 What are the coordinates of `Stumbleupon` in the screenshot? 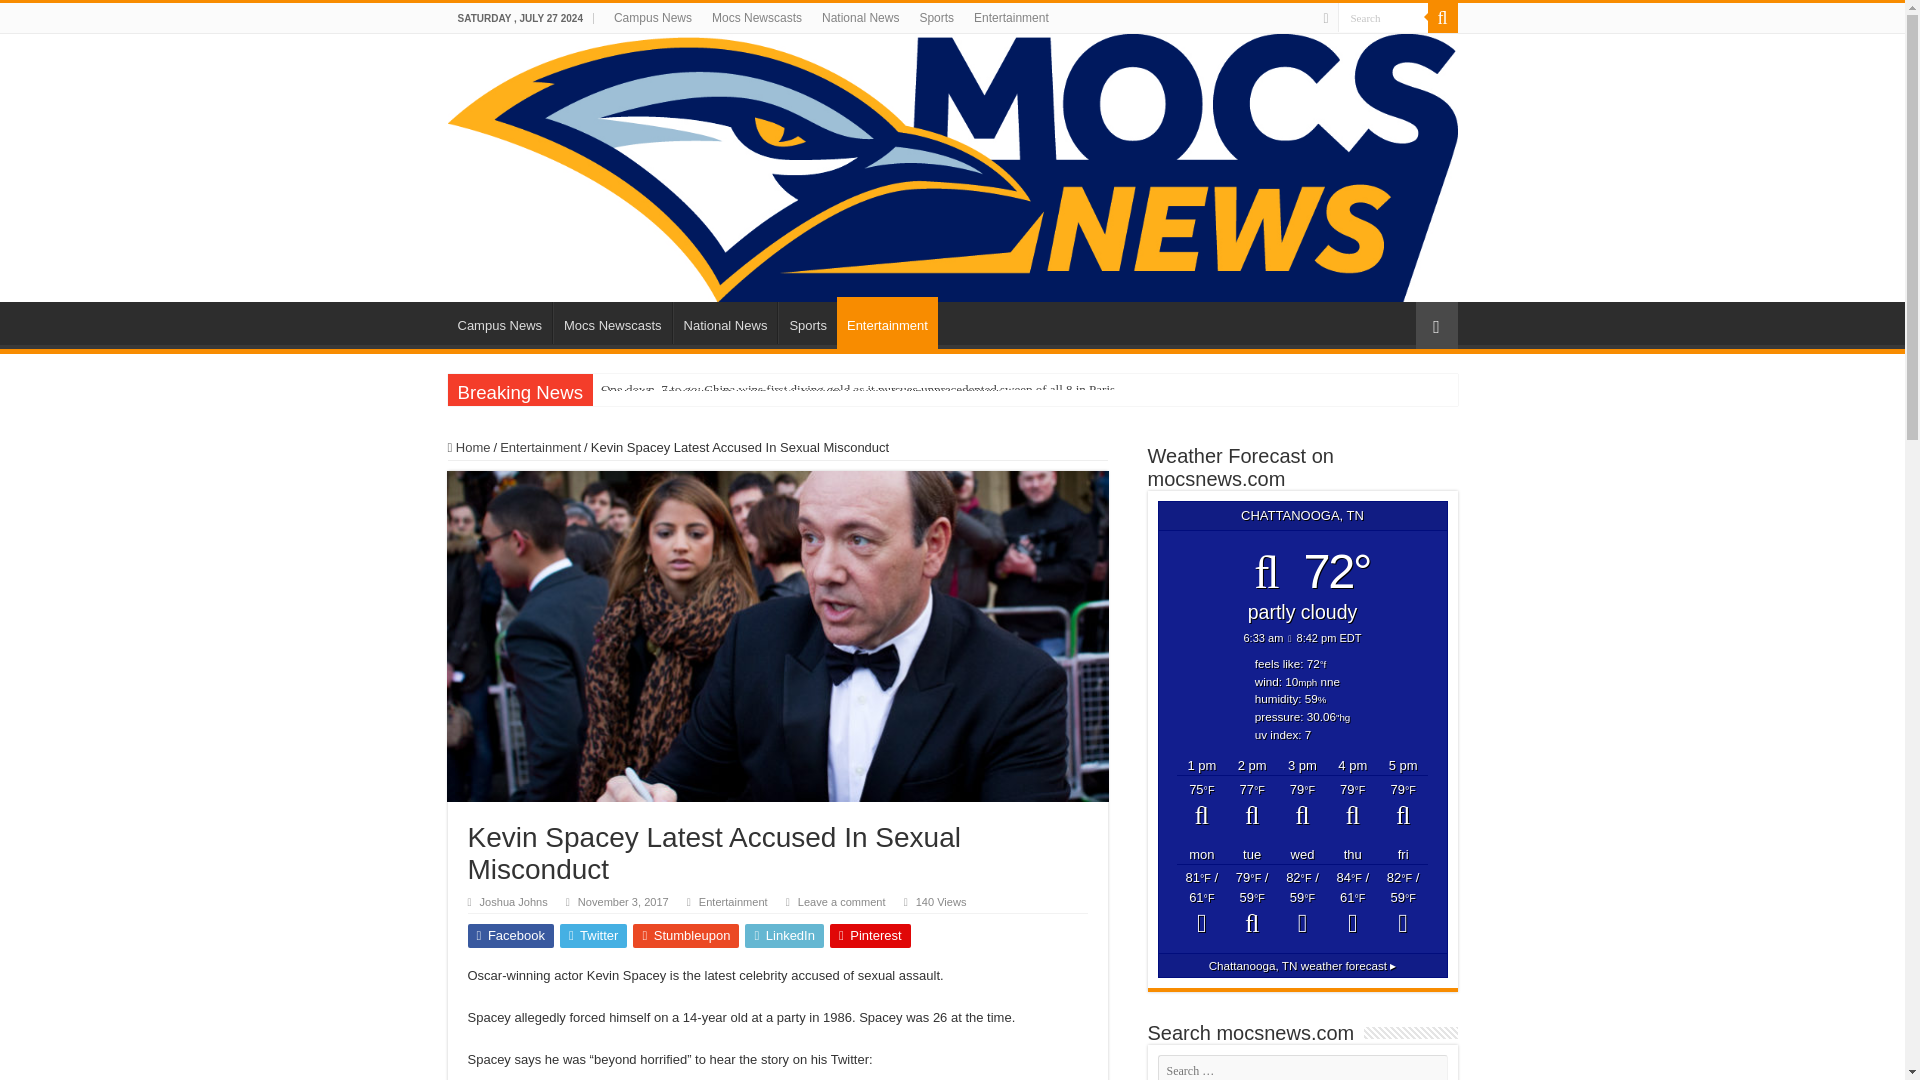 It's located at (686, 936).